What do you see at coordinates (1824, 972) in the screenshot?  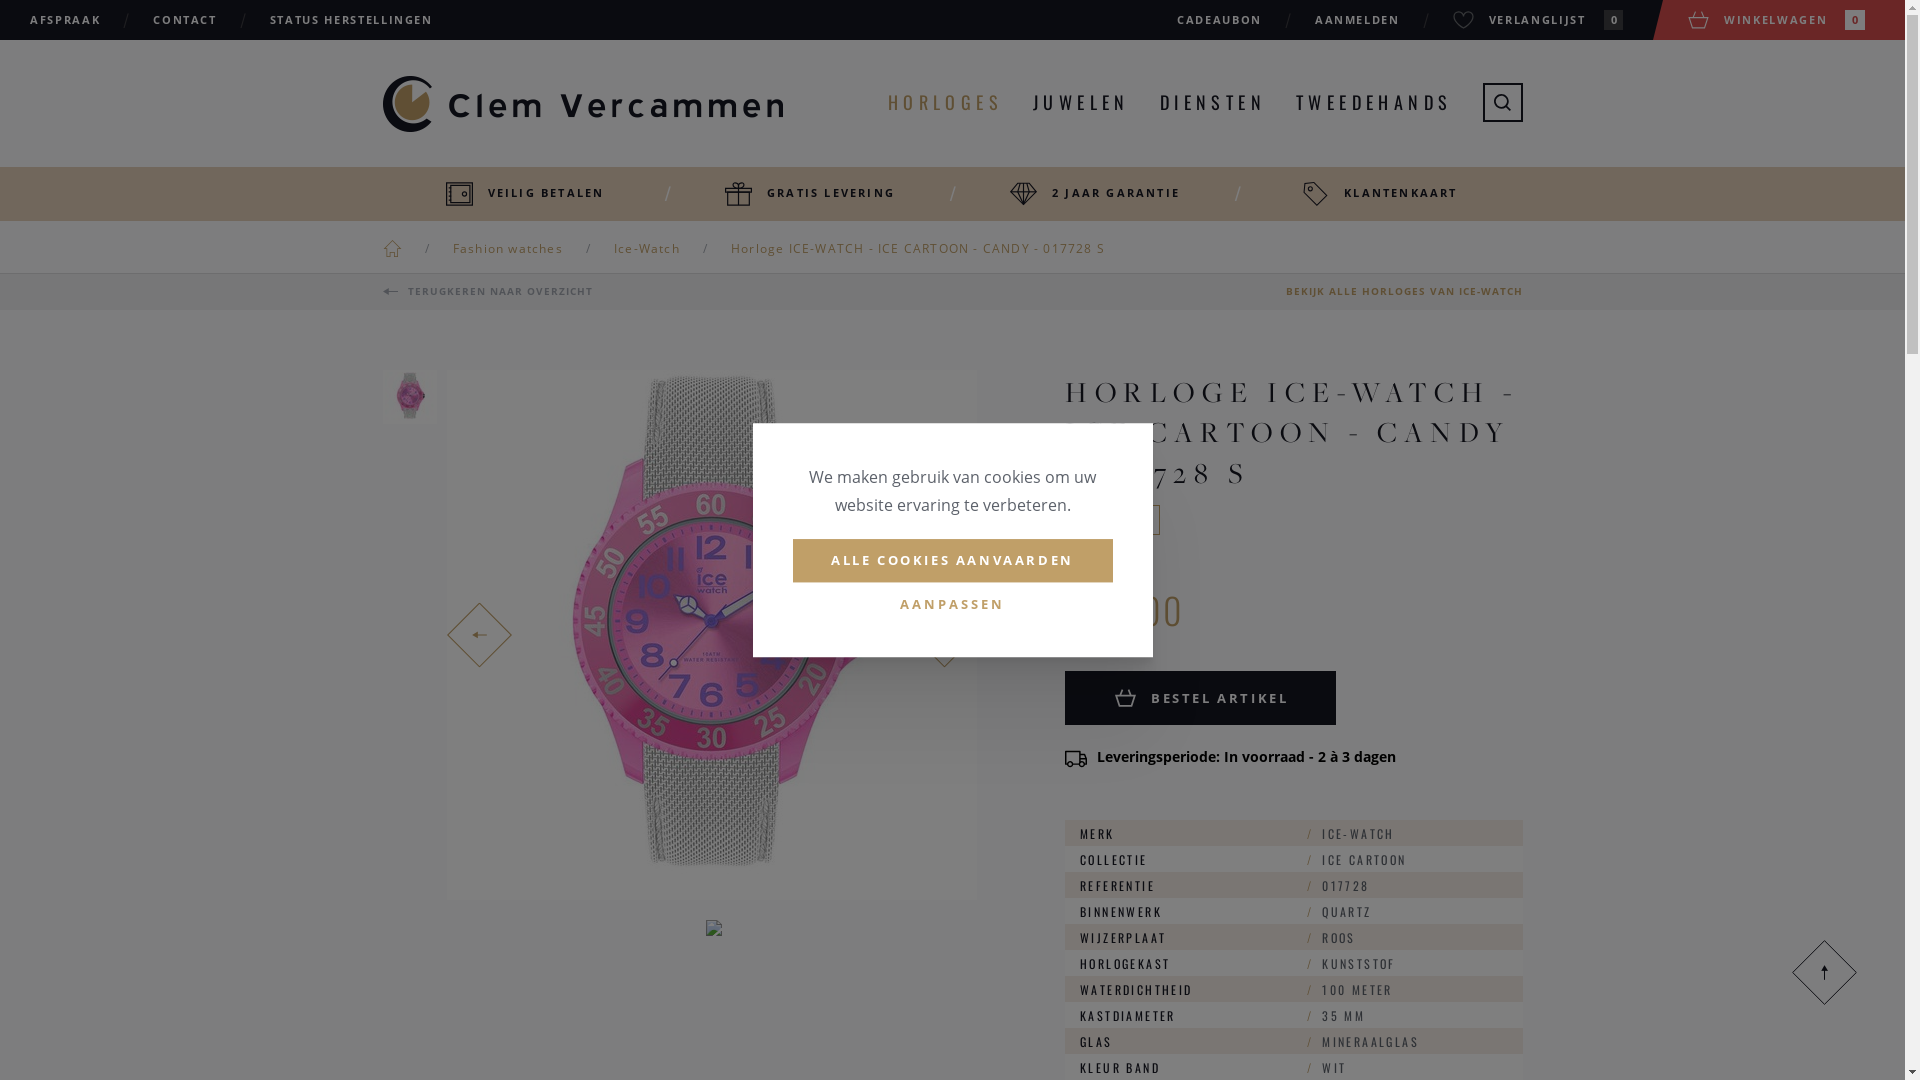 I see `Scroll naar boven` at bounding box center [1824, 972].